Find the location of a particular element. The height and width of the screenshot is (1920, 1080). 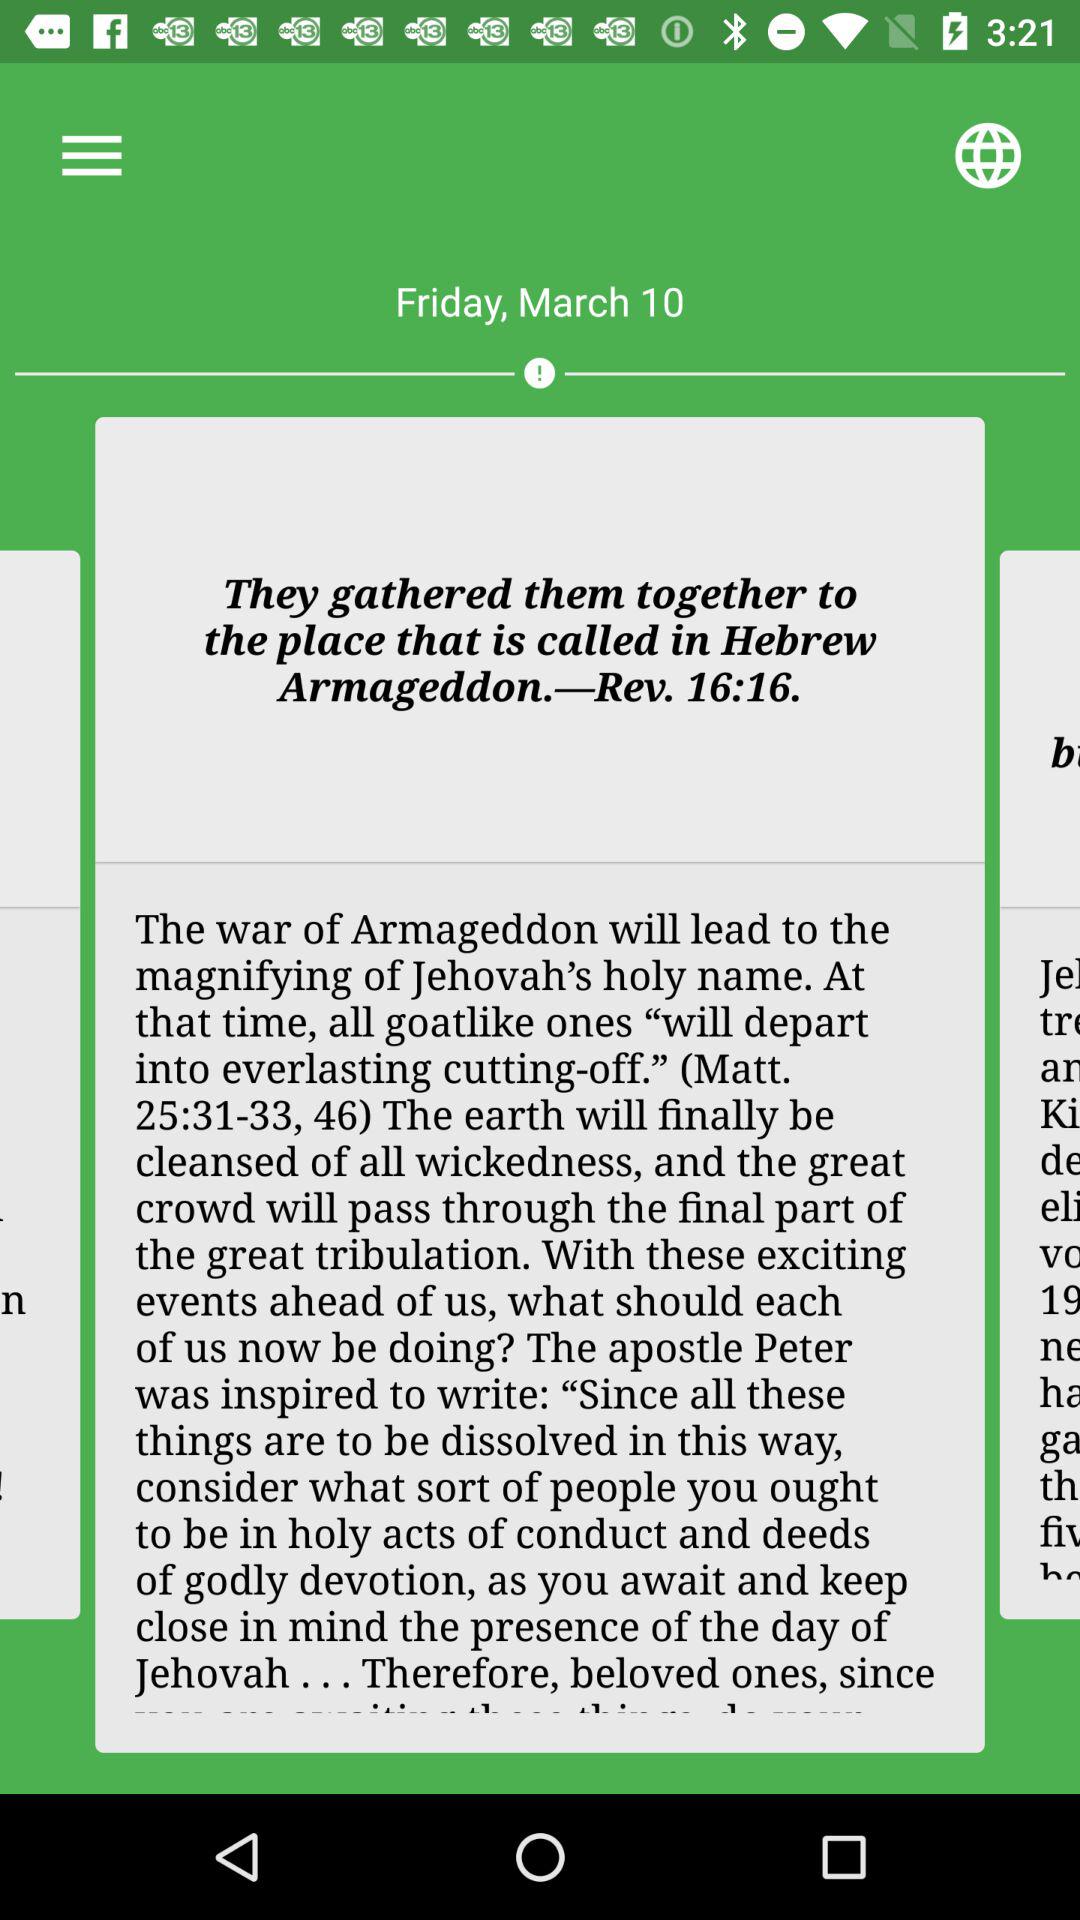

launch icon above they gathered them item is located at coordinates (539, 372).